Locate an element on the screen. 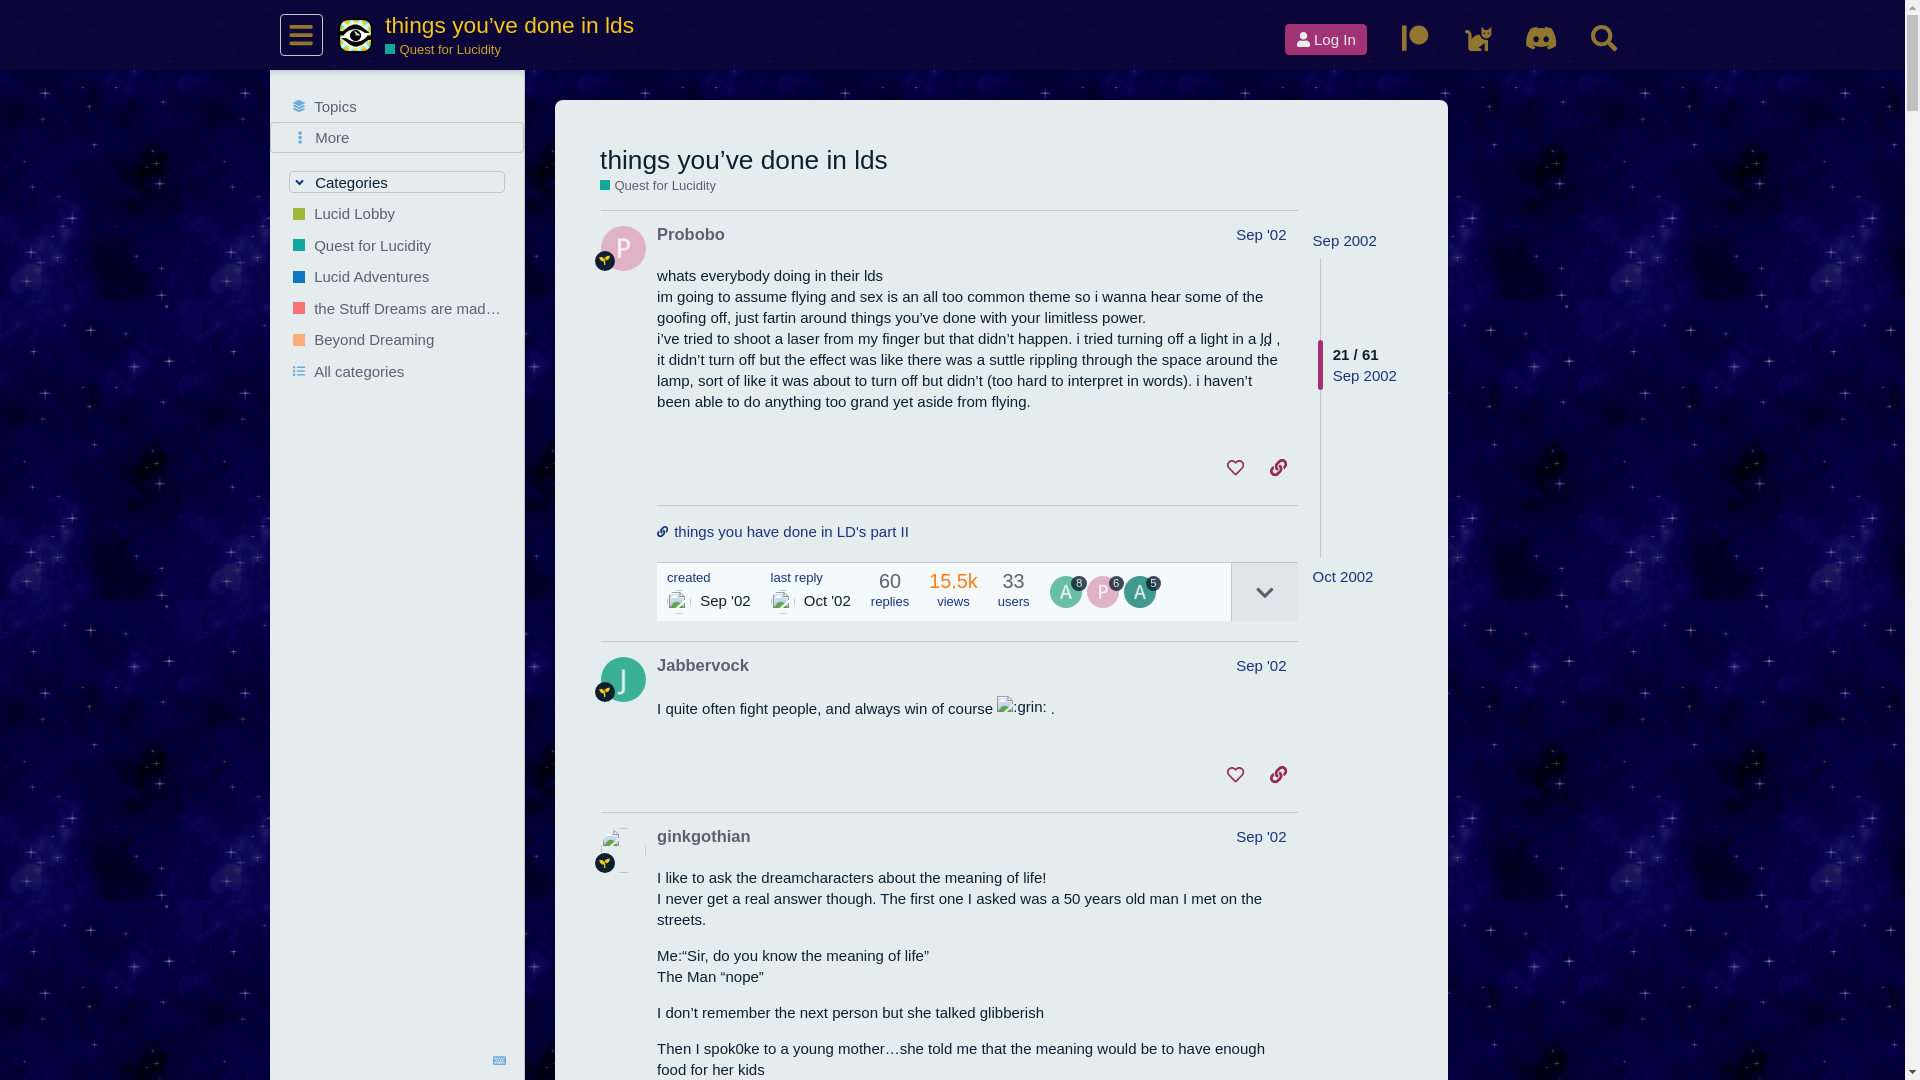 This screenshot has height=1080, width=1920. Everything to show you around and make you feel at home. is located at coordinates (397, 214).